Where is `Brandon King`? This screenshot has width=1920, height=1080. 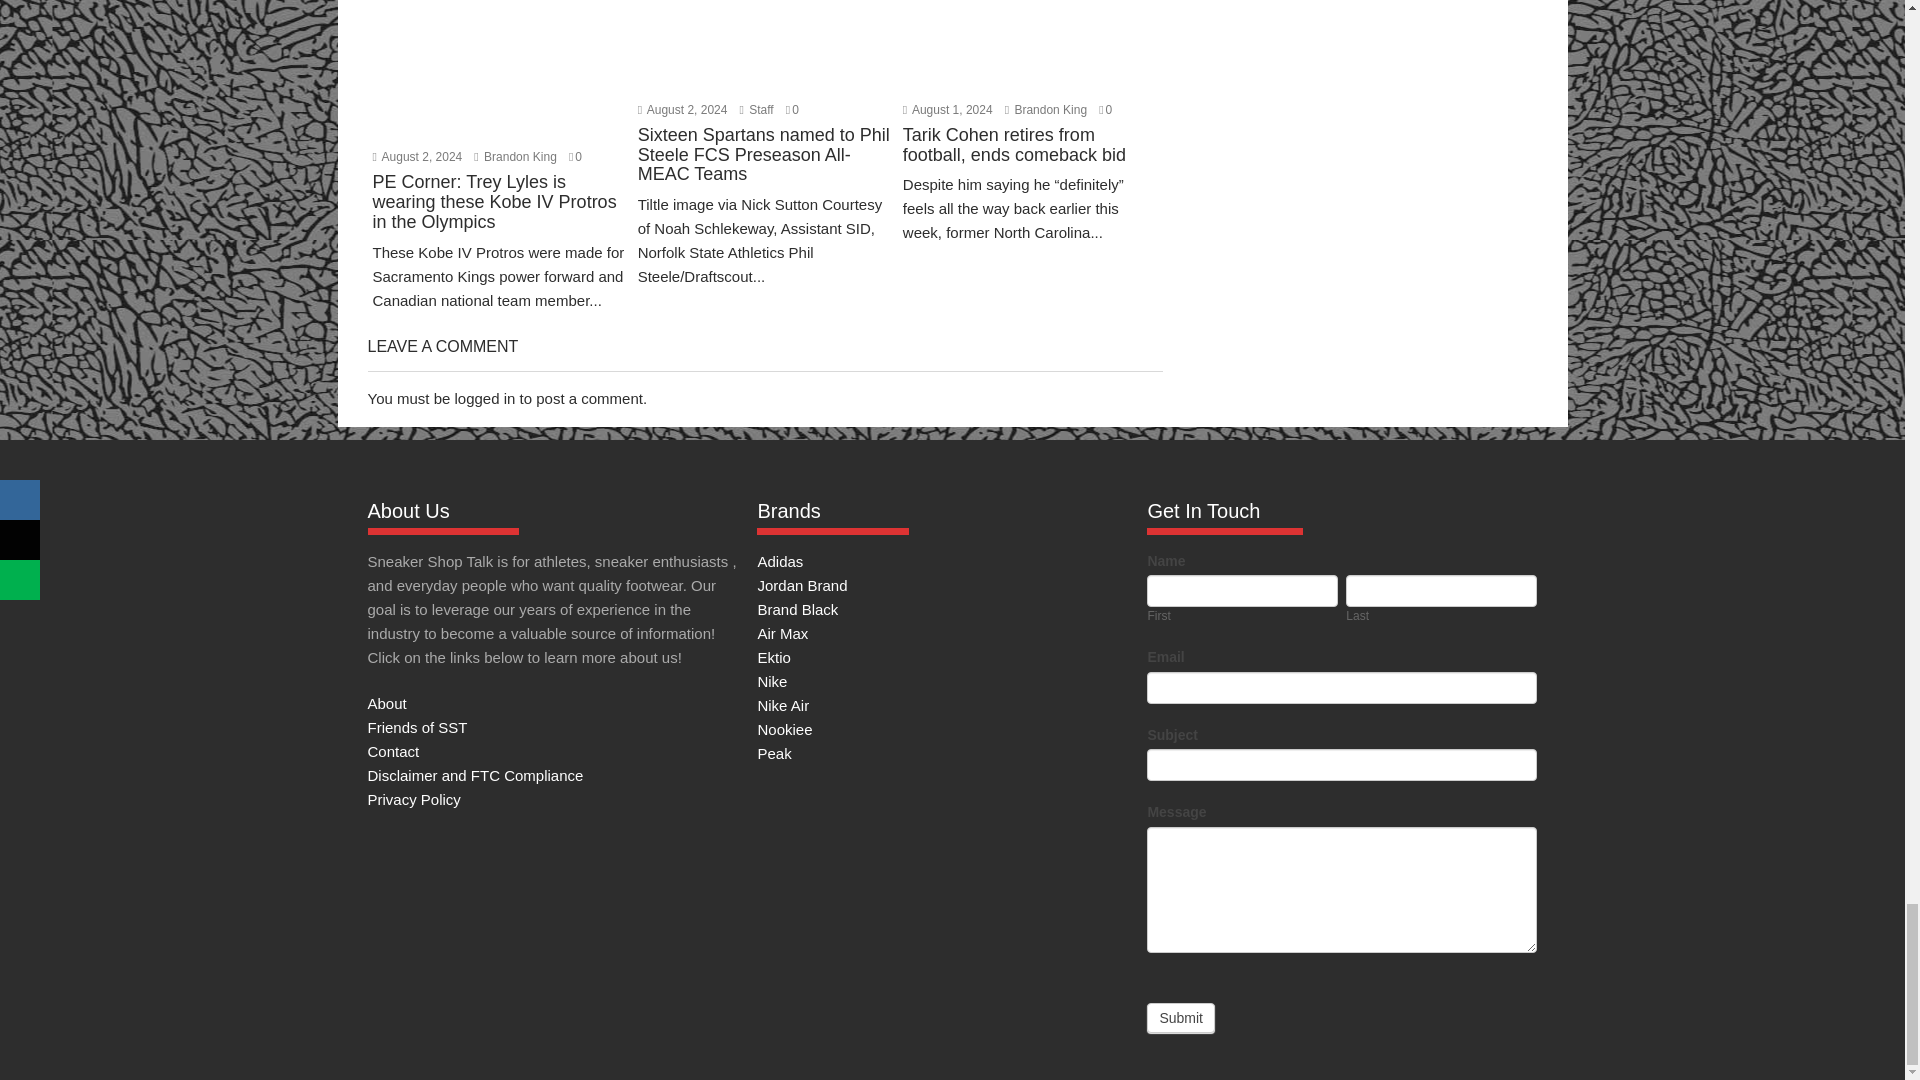
Brandon King is located at coordinates (515, 157).